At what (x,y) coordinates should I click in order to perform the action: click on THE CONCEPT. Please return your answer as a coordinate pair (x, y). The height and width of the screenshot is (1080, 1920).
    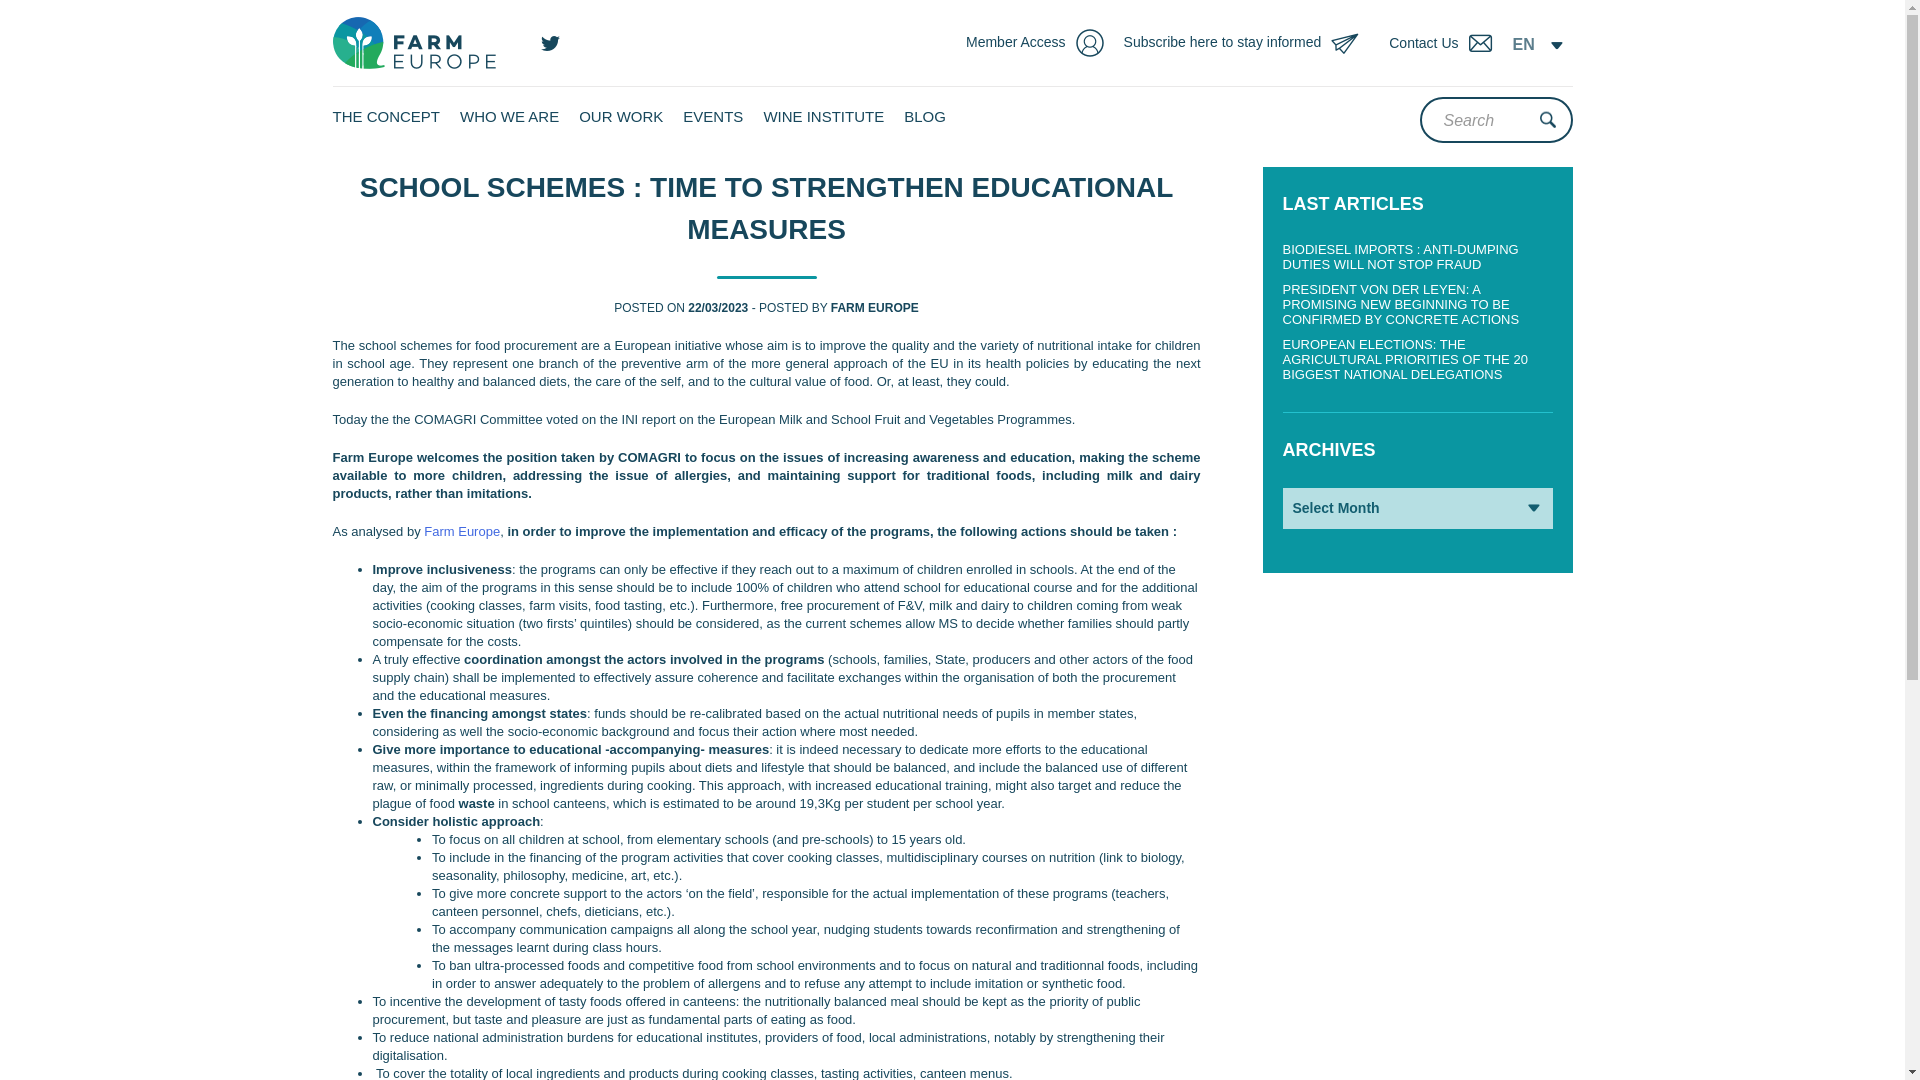
    Looking at the image, I should click on (386, 116).